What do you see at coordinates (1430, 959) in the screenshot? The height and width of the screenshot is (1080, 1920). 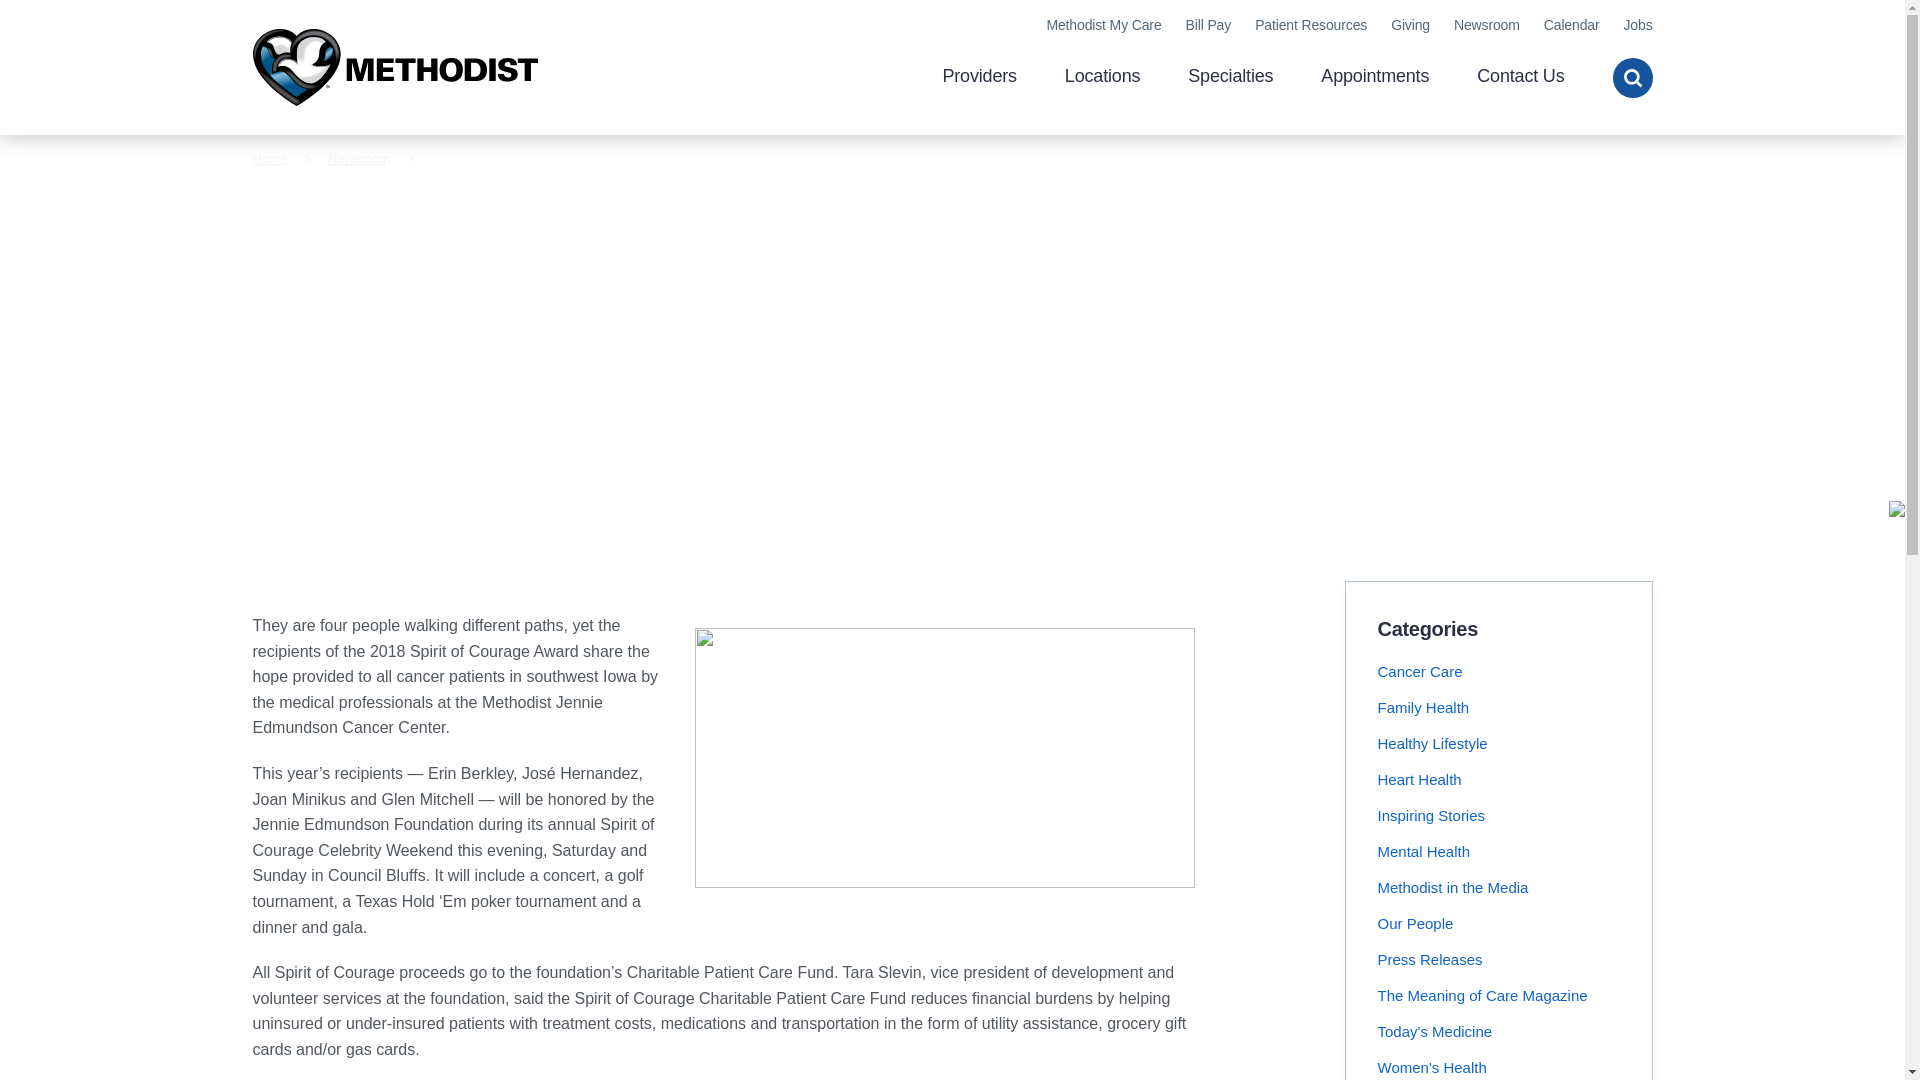 I see `Press Releases` at bounding box center [1430, 959].